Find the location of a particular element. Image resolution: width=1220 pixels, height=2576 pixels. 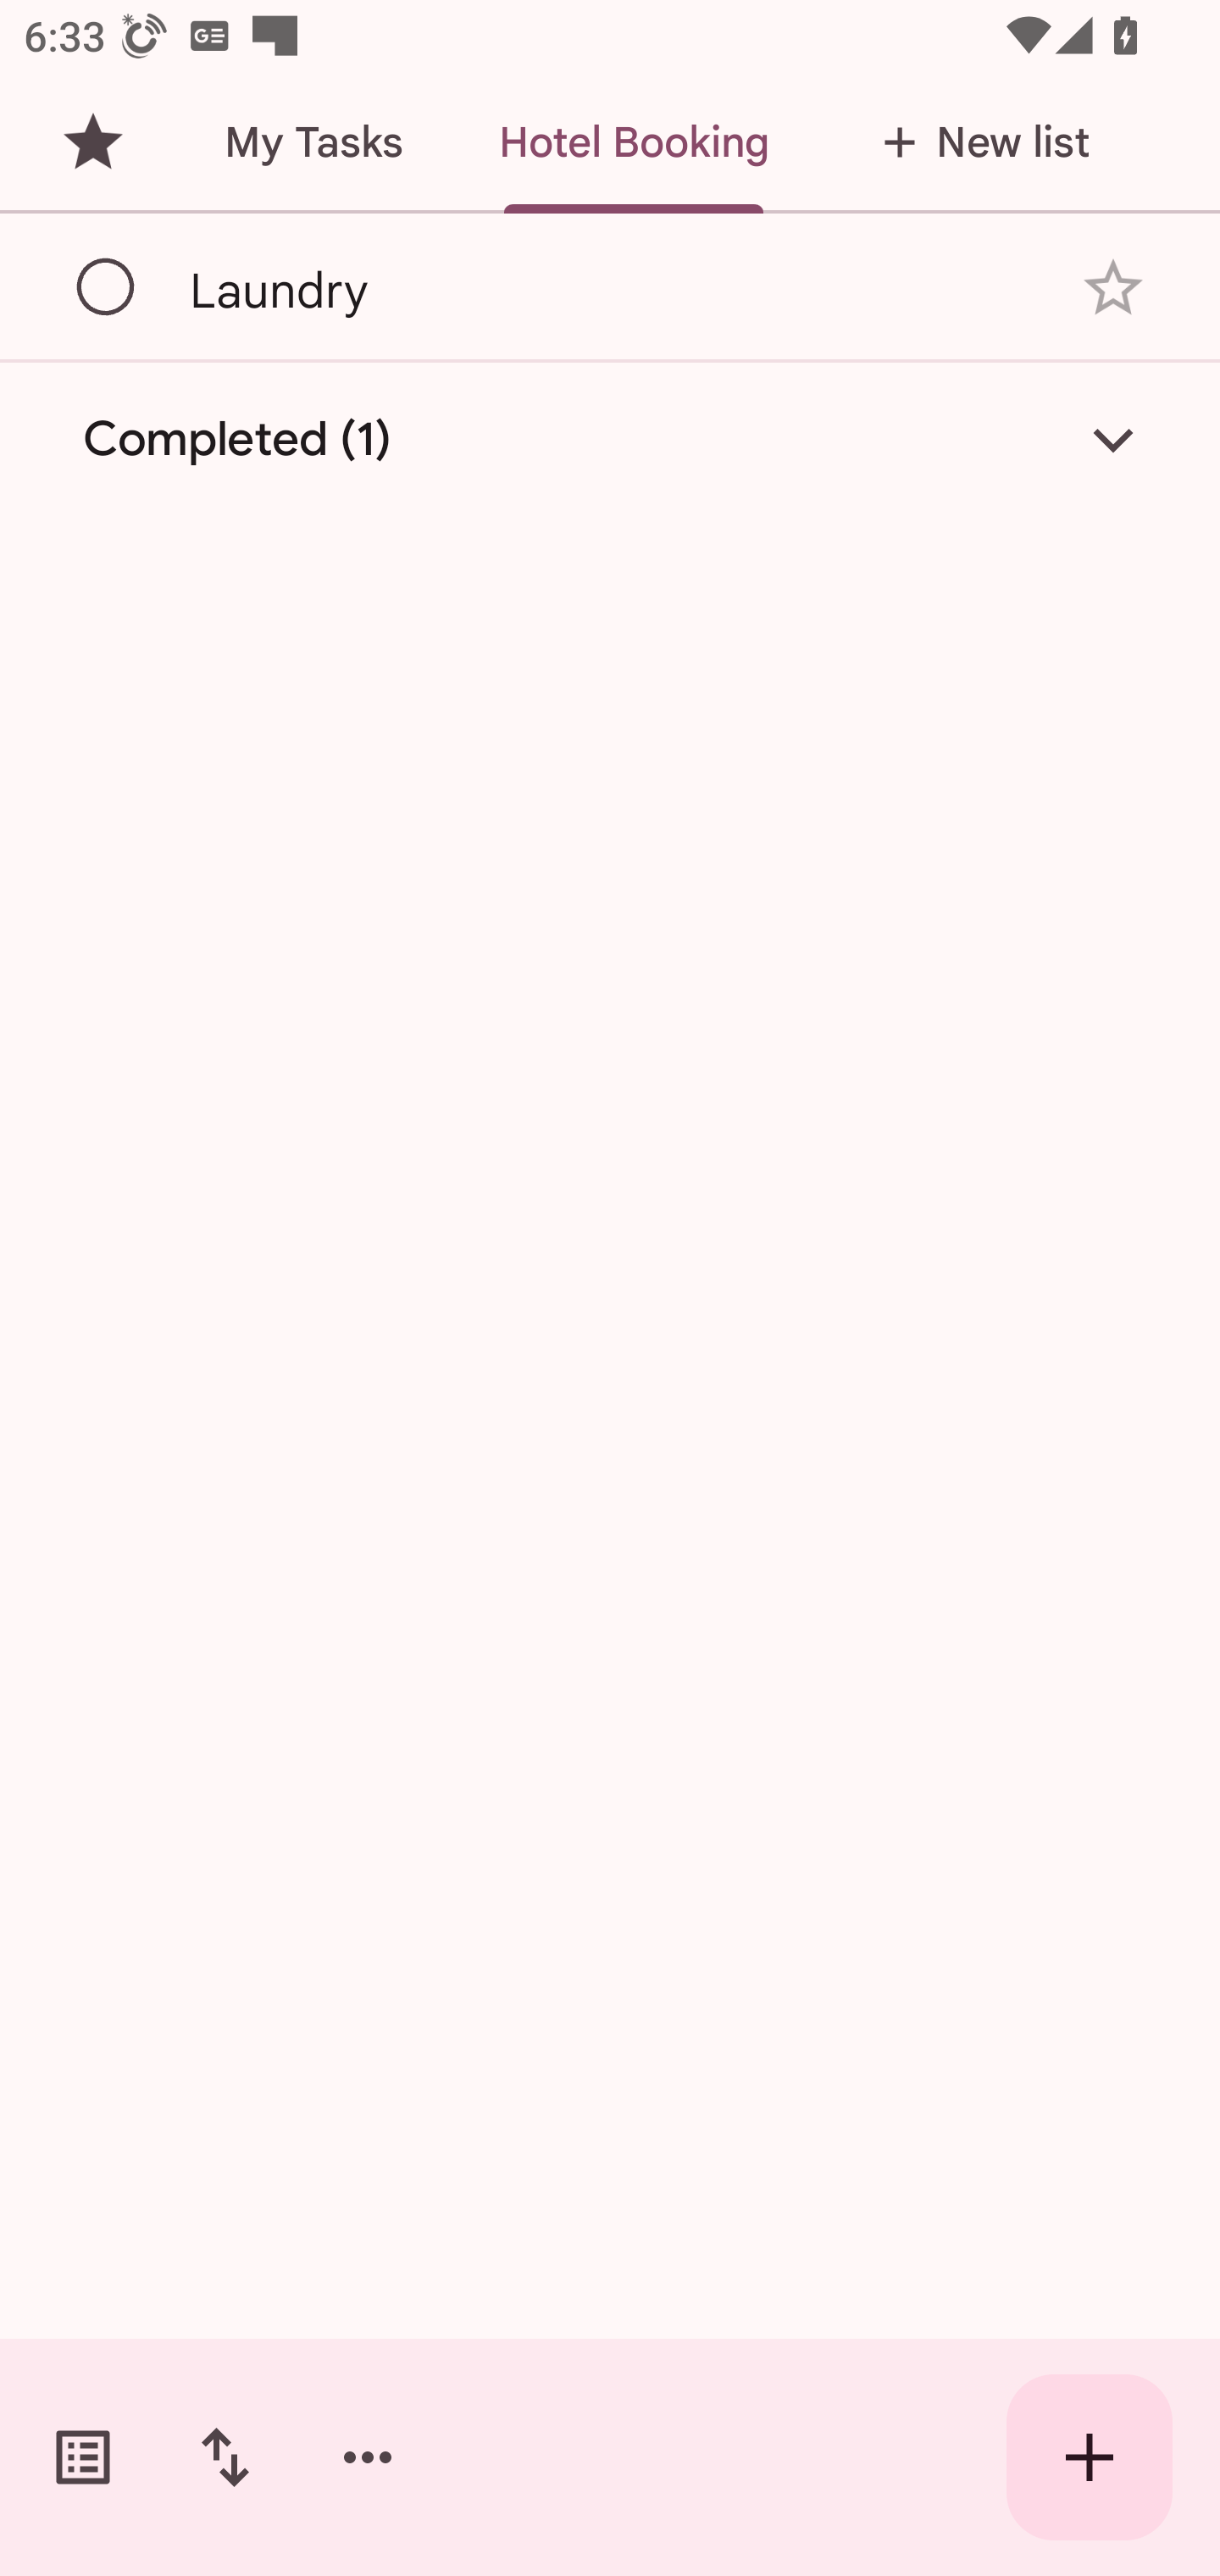

My Tasks is located at coordinates (313, 142).